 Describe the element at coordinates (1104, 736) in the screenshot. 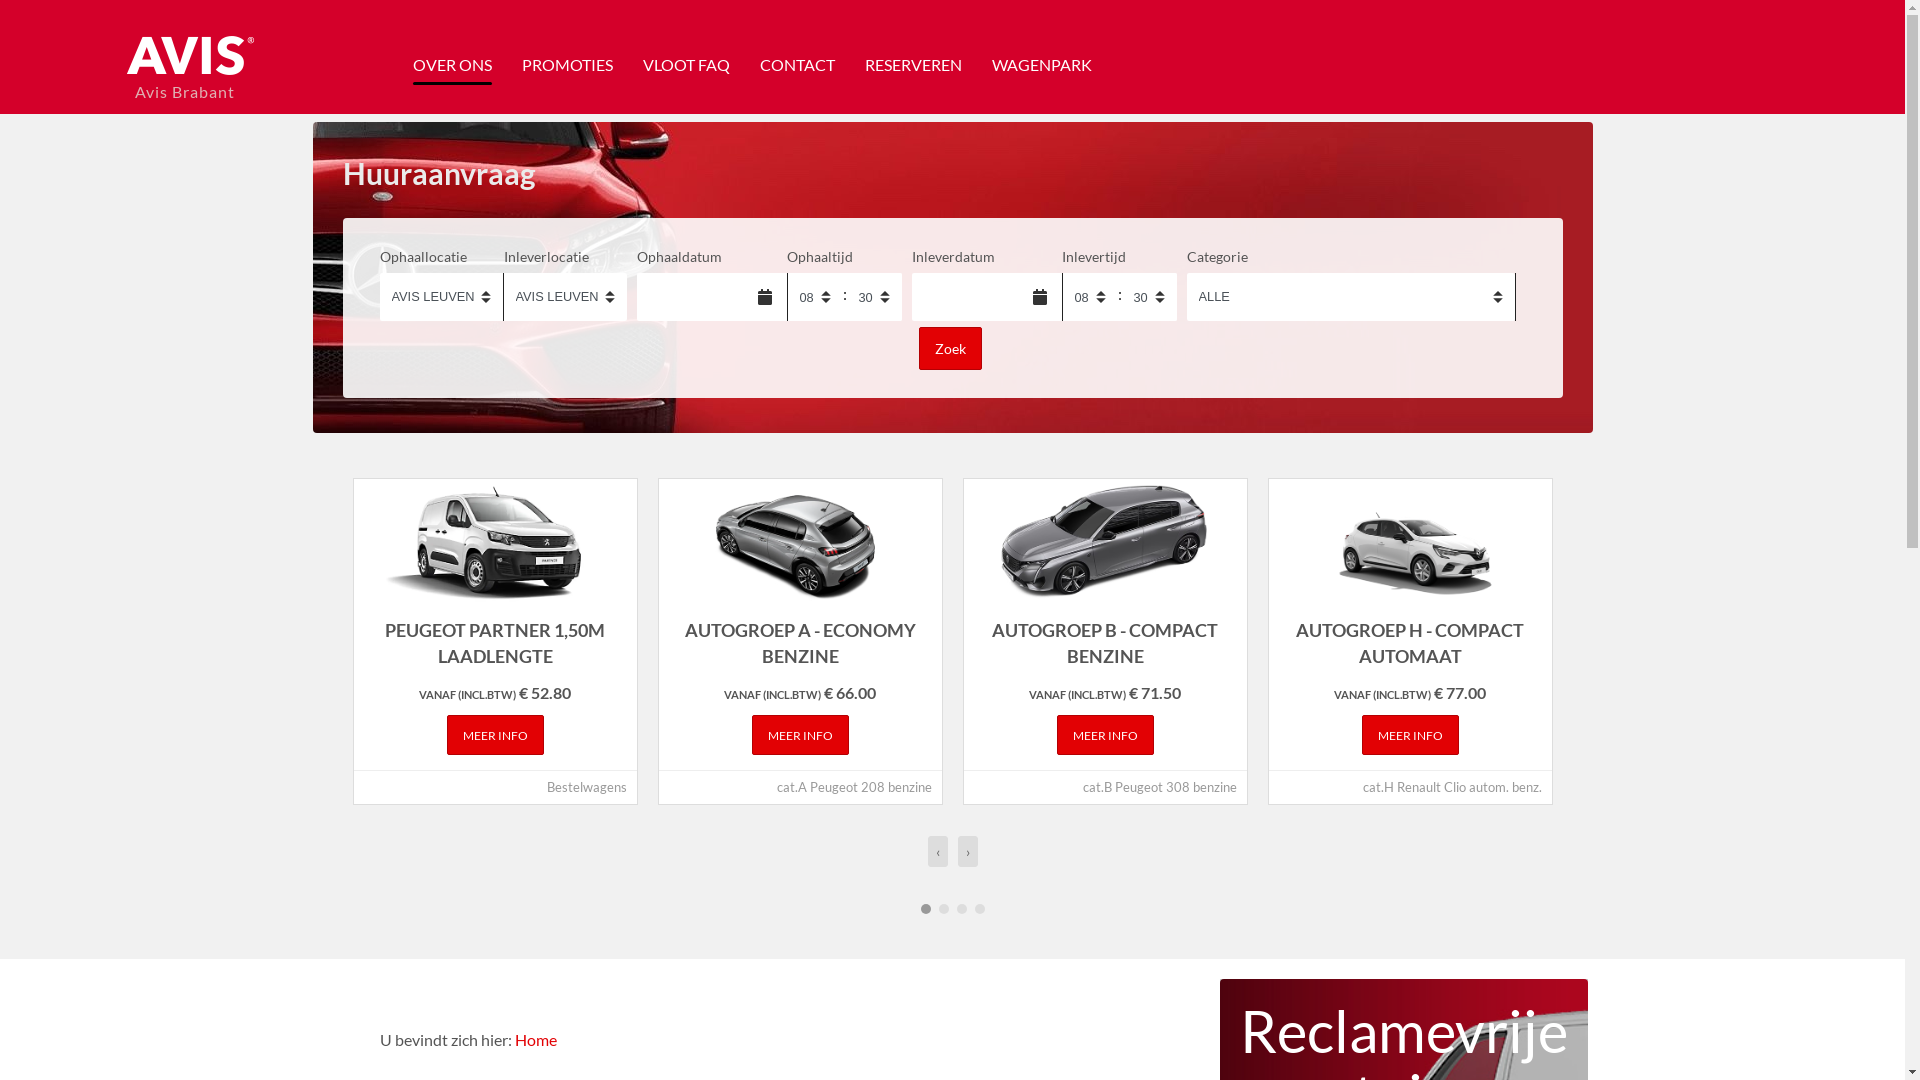

I see `MEER INFO` at that location.